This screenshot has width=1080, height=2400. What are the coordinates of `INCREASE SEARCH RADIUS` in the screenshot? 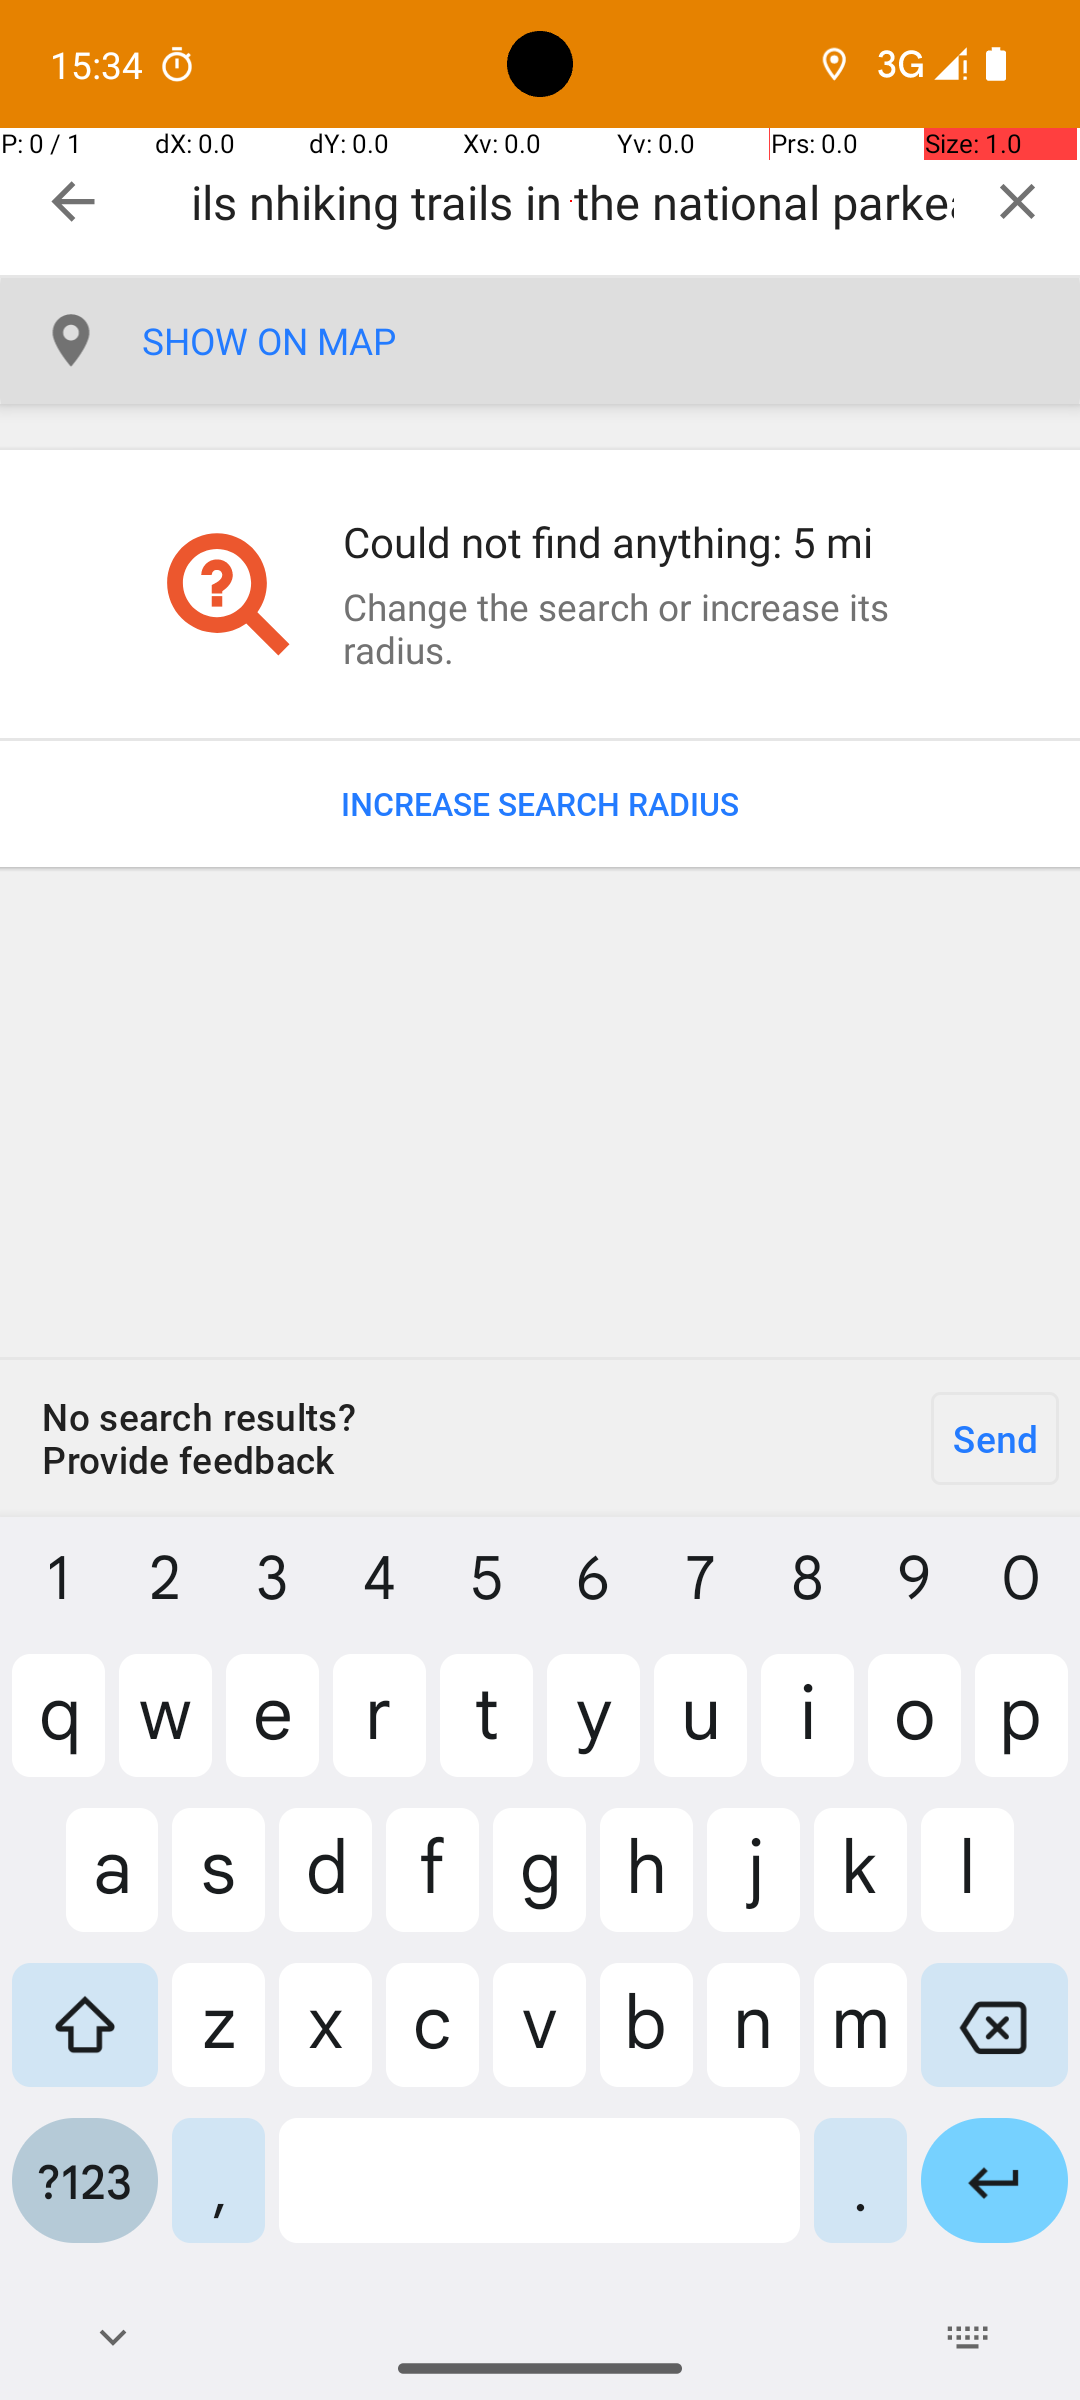 It's located at (540, 804).